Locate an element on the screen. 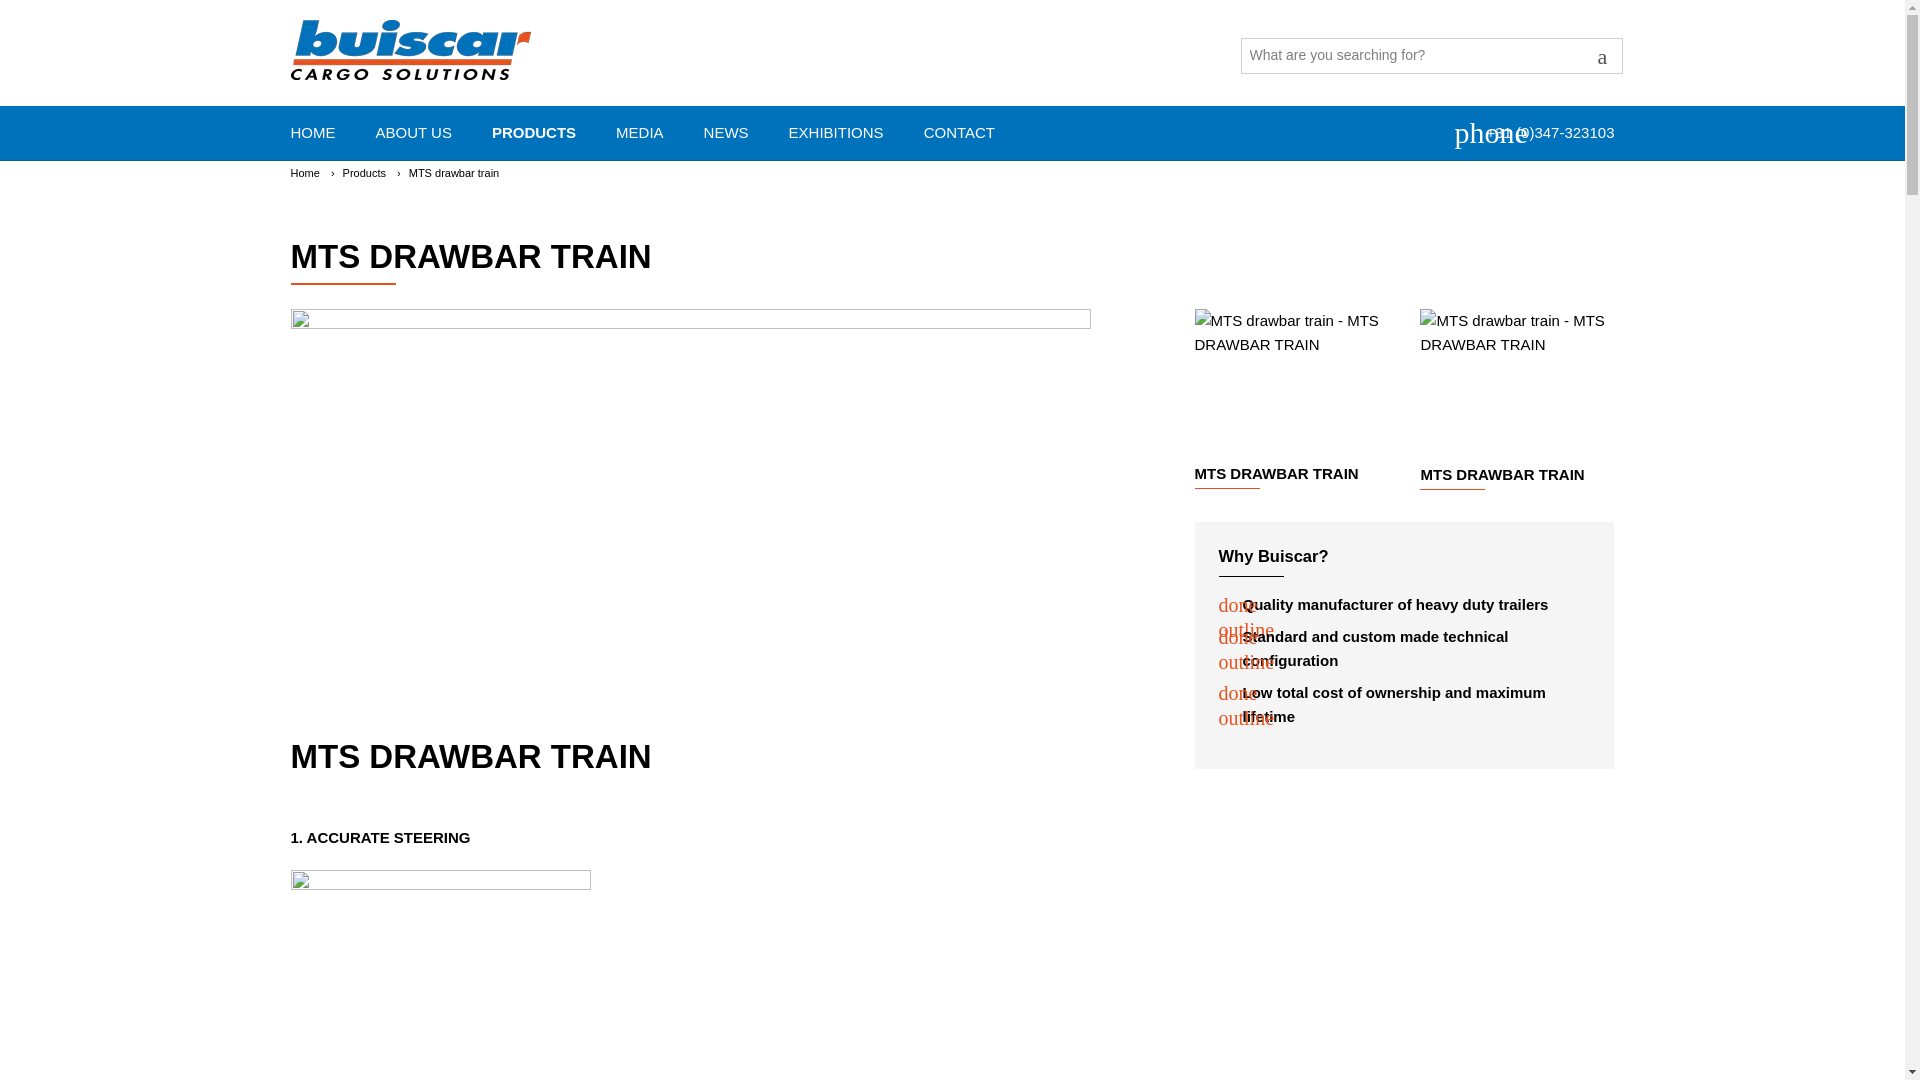  NEWS is located at coordinates (328, 132).